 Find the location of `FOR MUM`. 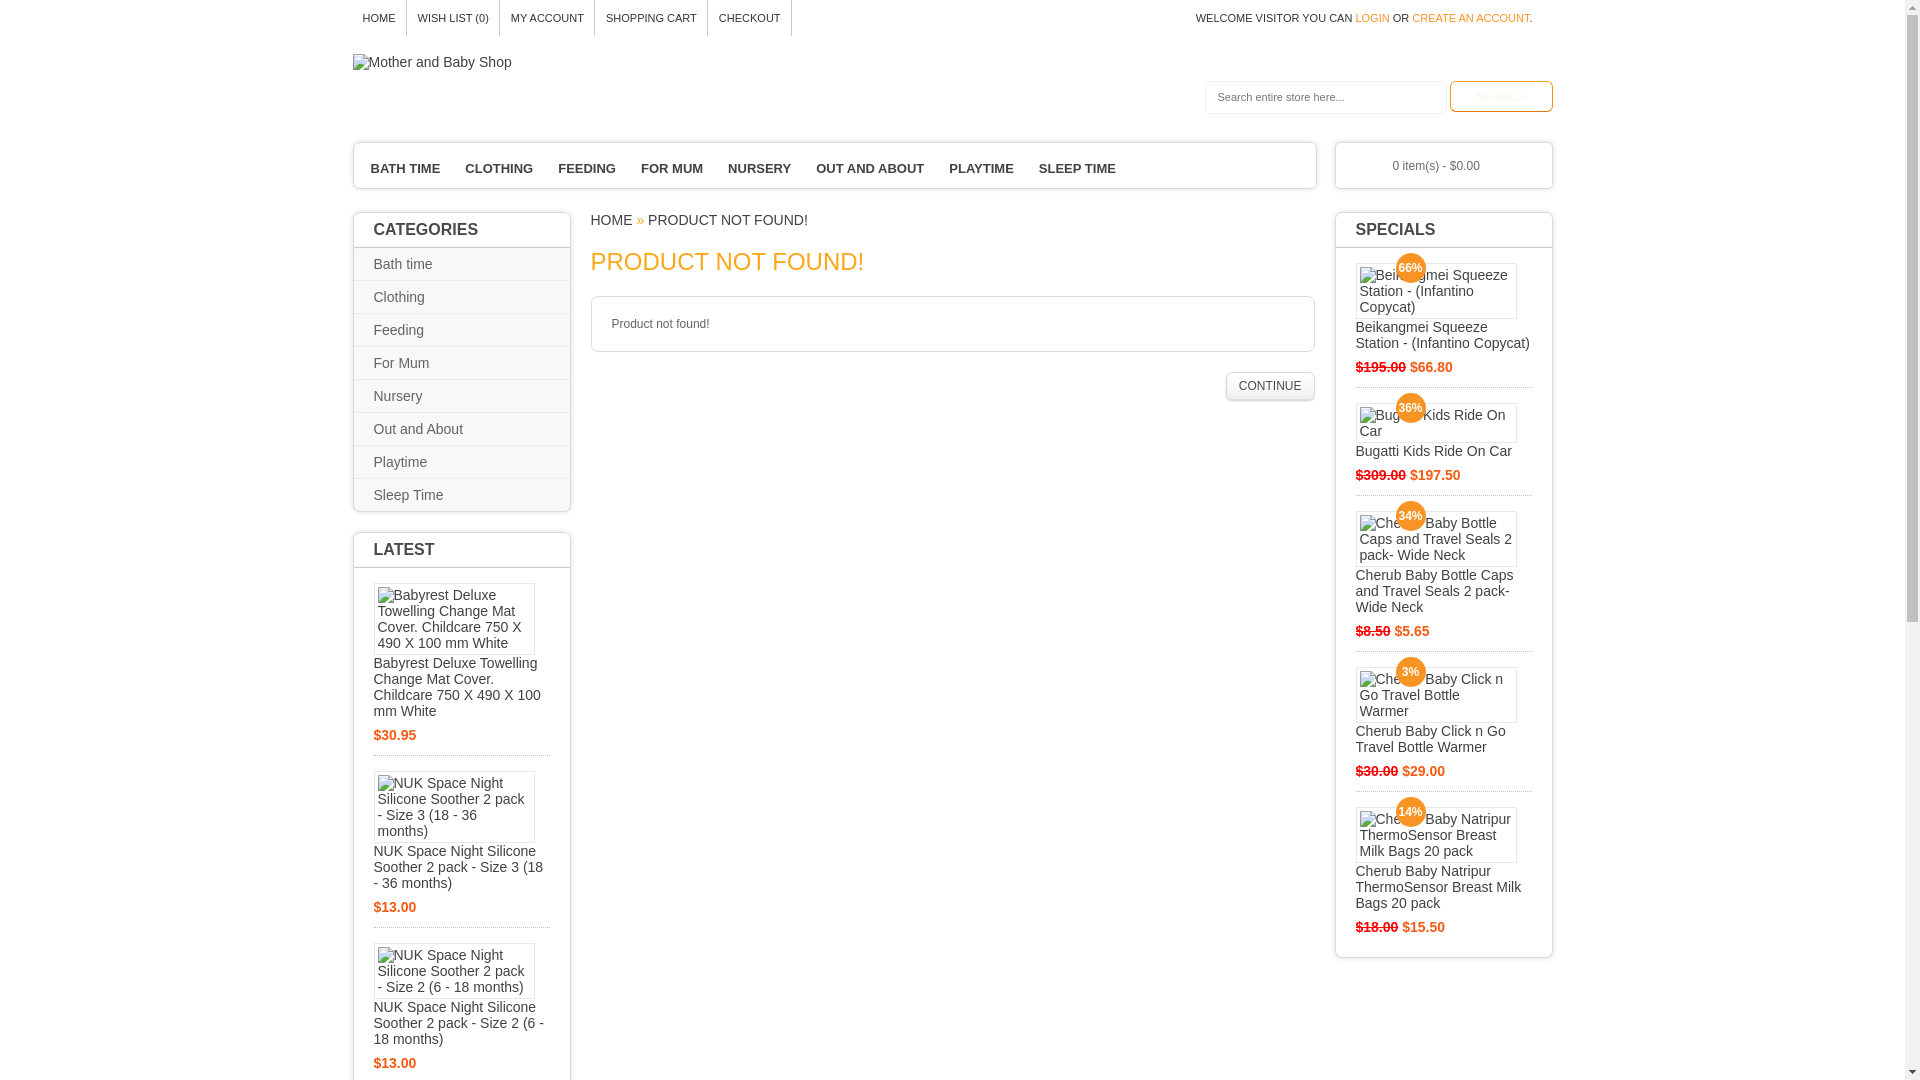

FOR MUM is located at coordinates (672, 168).